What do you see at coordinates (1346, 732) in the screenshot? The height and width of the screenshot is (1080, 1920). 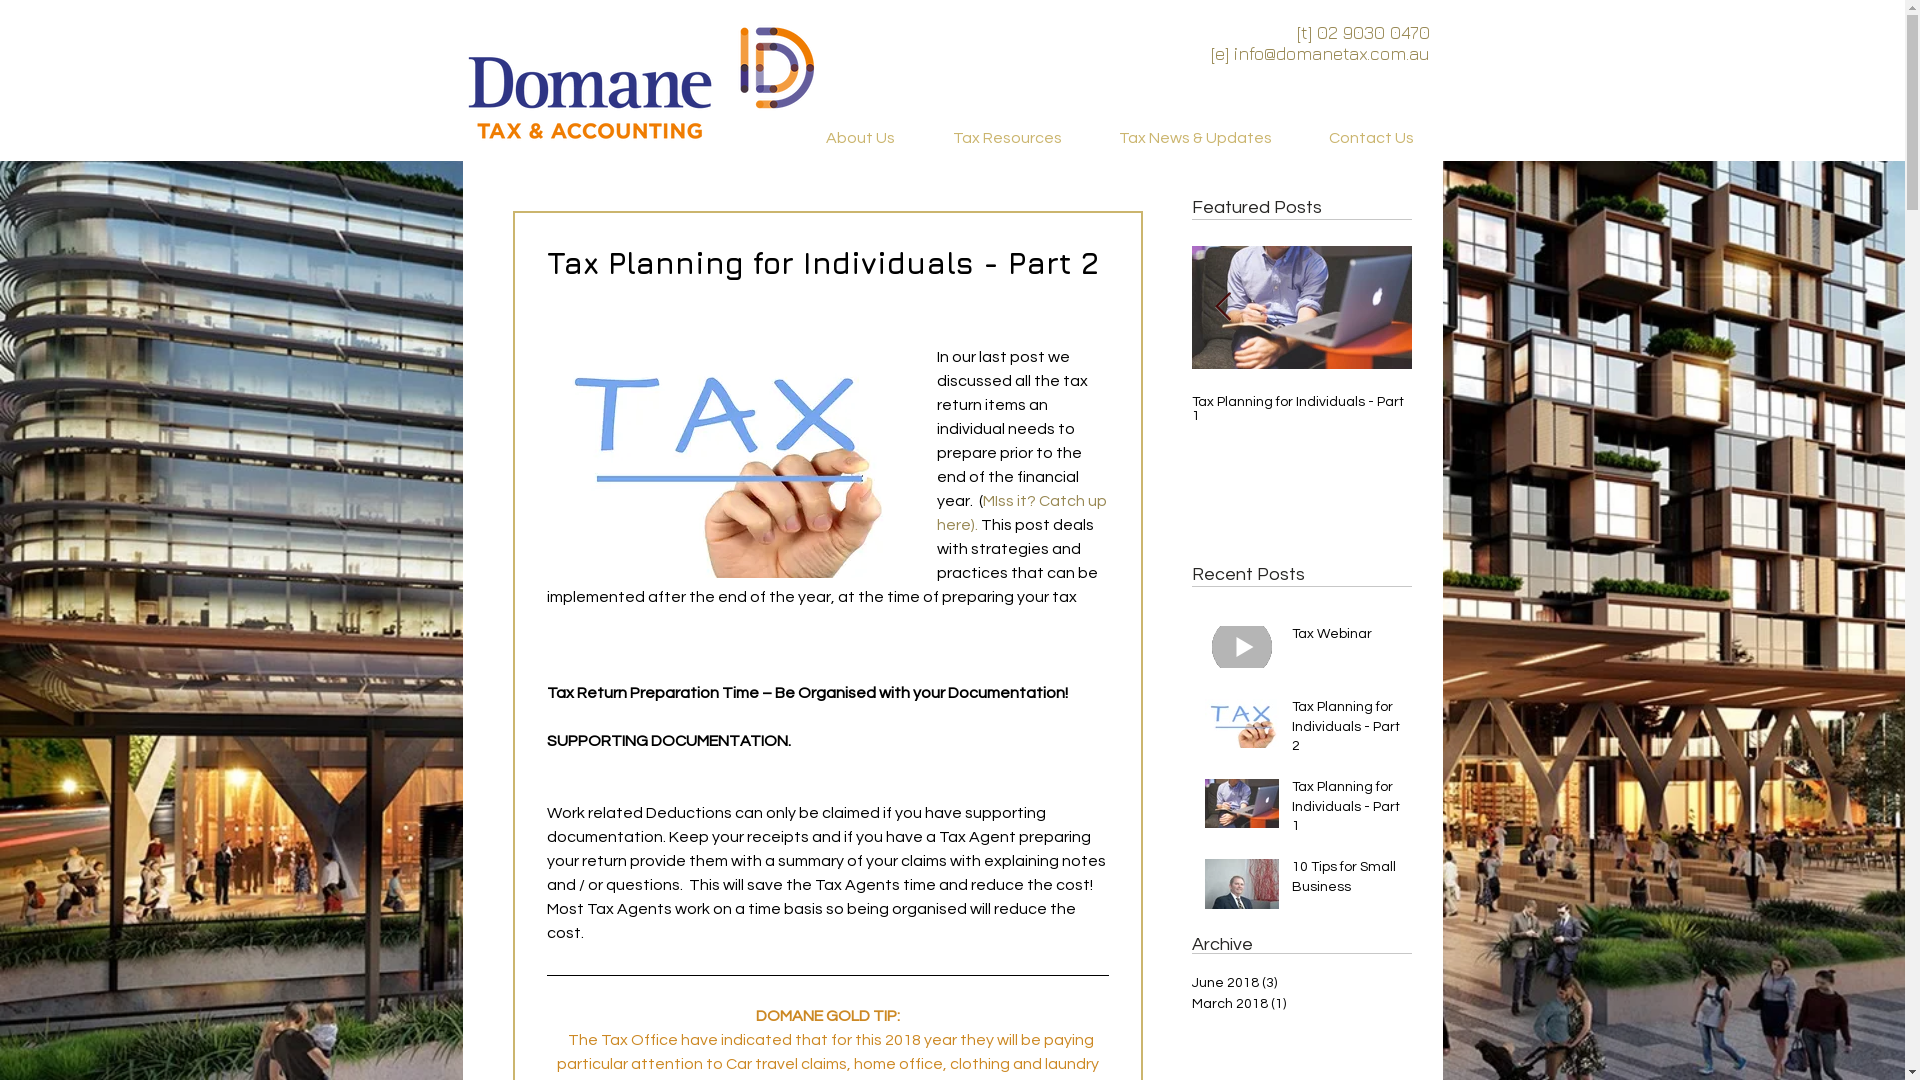 I see `Tax Planning for Individuals - Part 2` at bounding box center [1346, 732].